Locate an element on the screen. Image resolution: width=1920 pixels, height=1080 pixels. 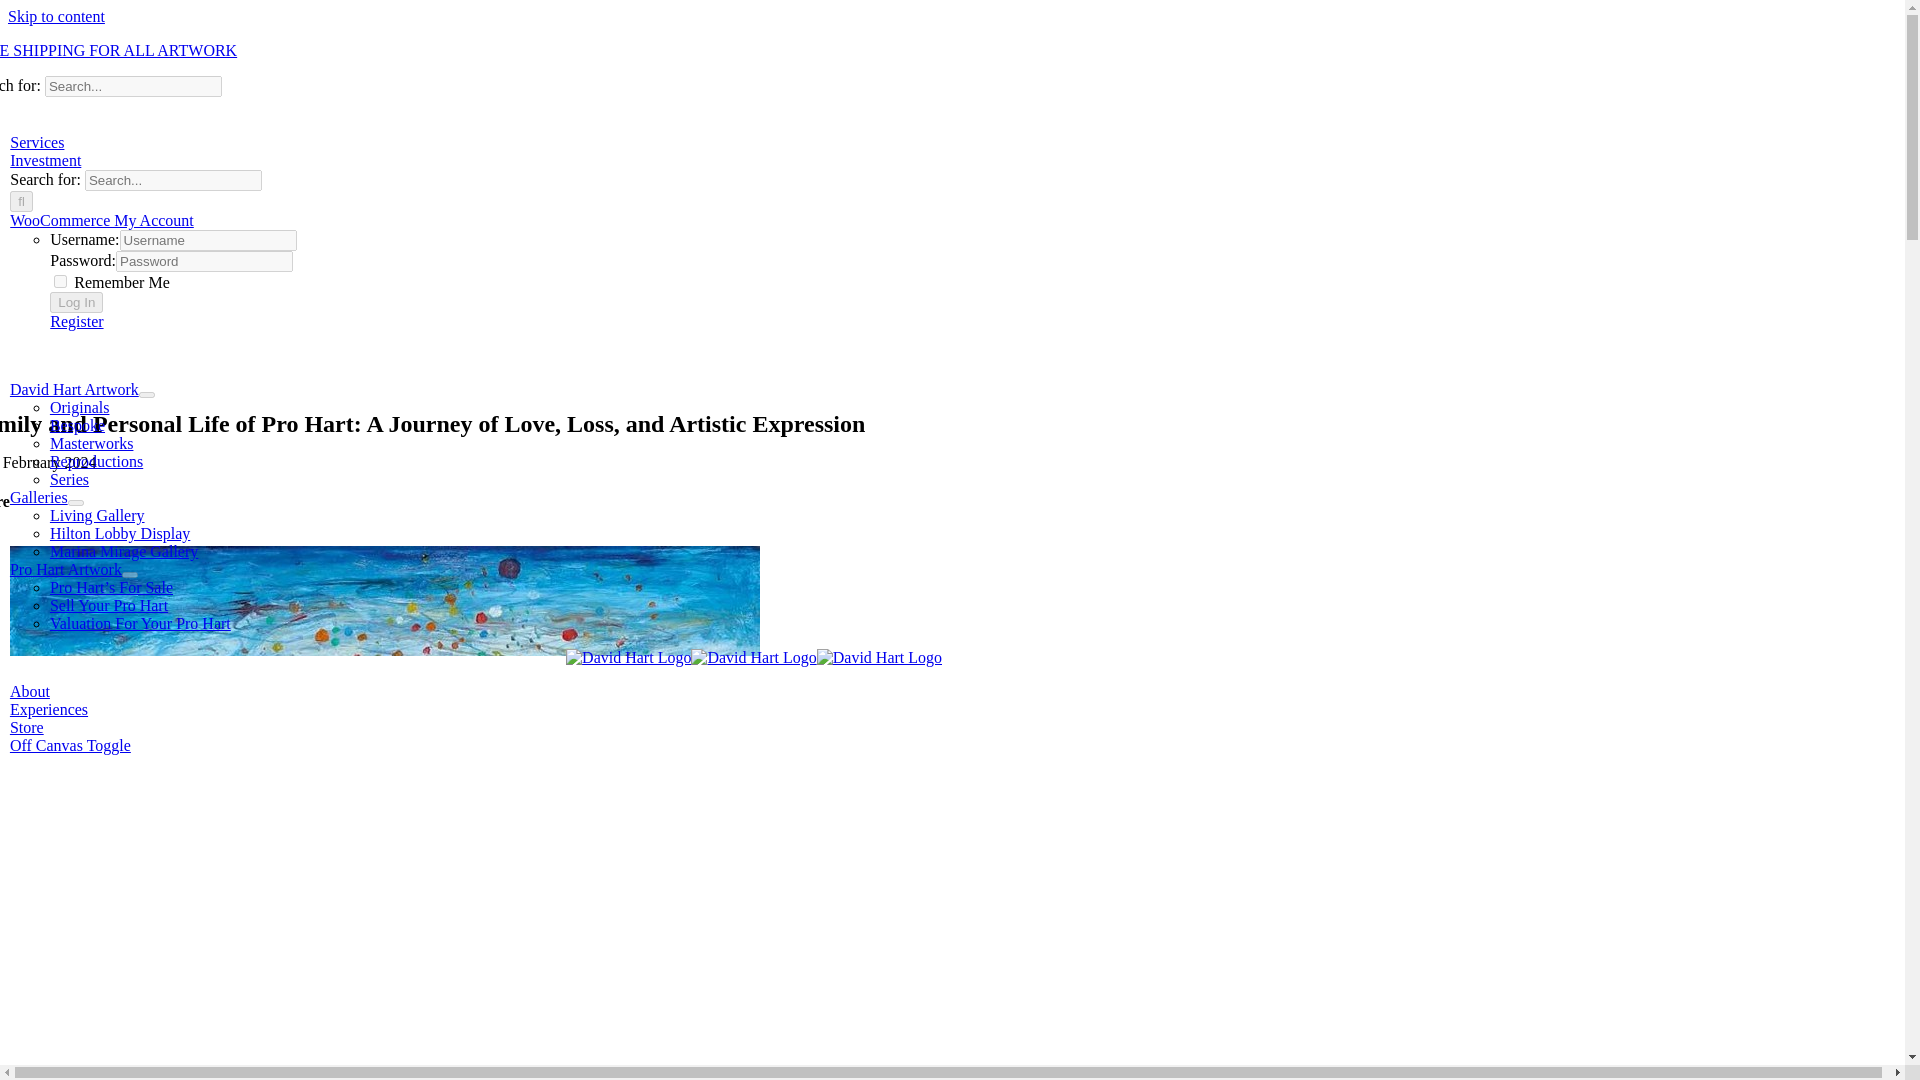
FREE SHIPPING FOR ALL ARTWORK is located at coordinates (118, 50).